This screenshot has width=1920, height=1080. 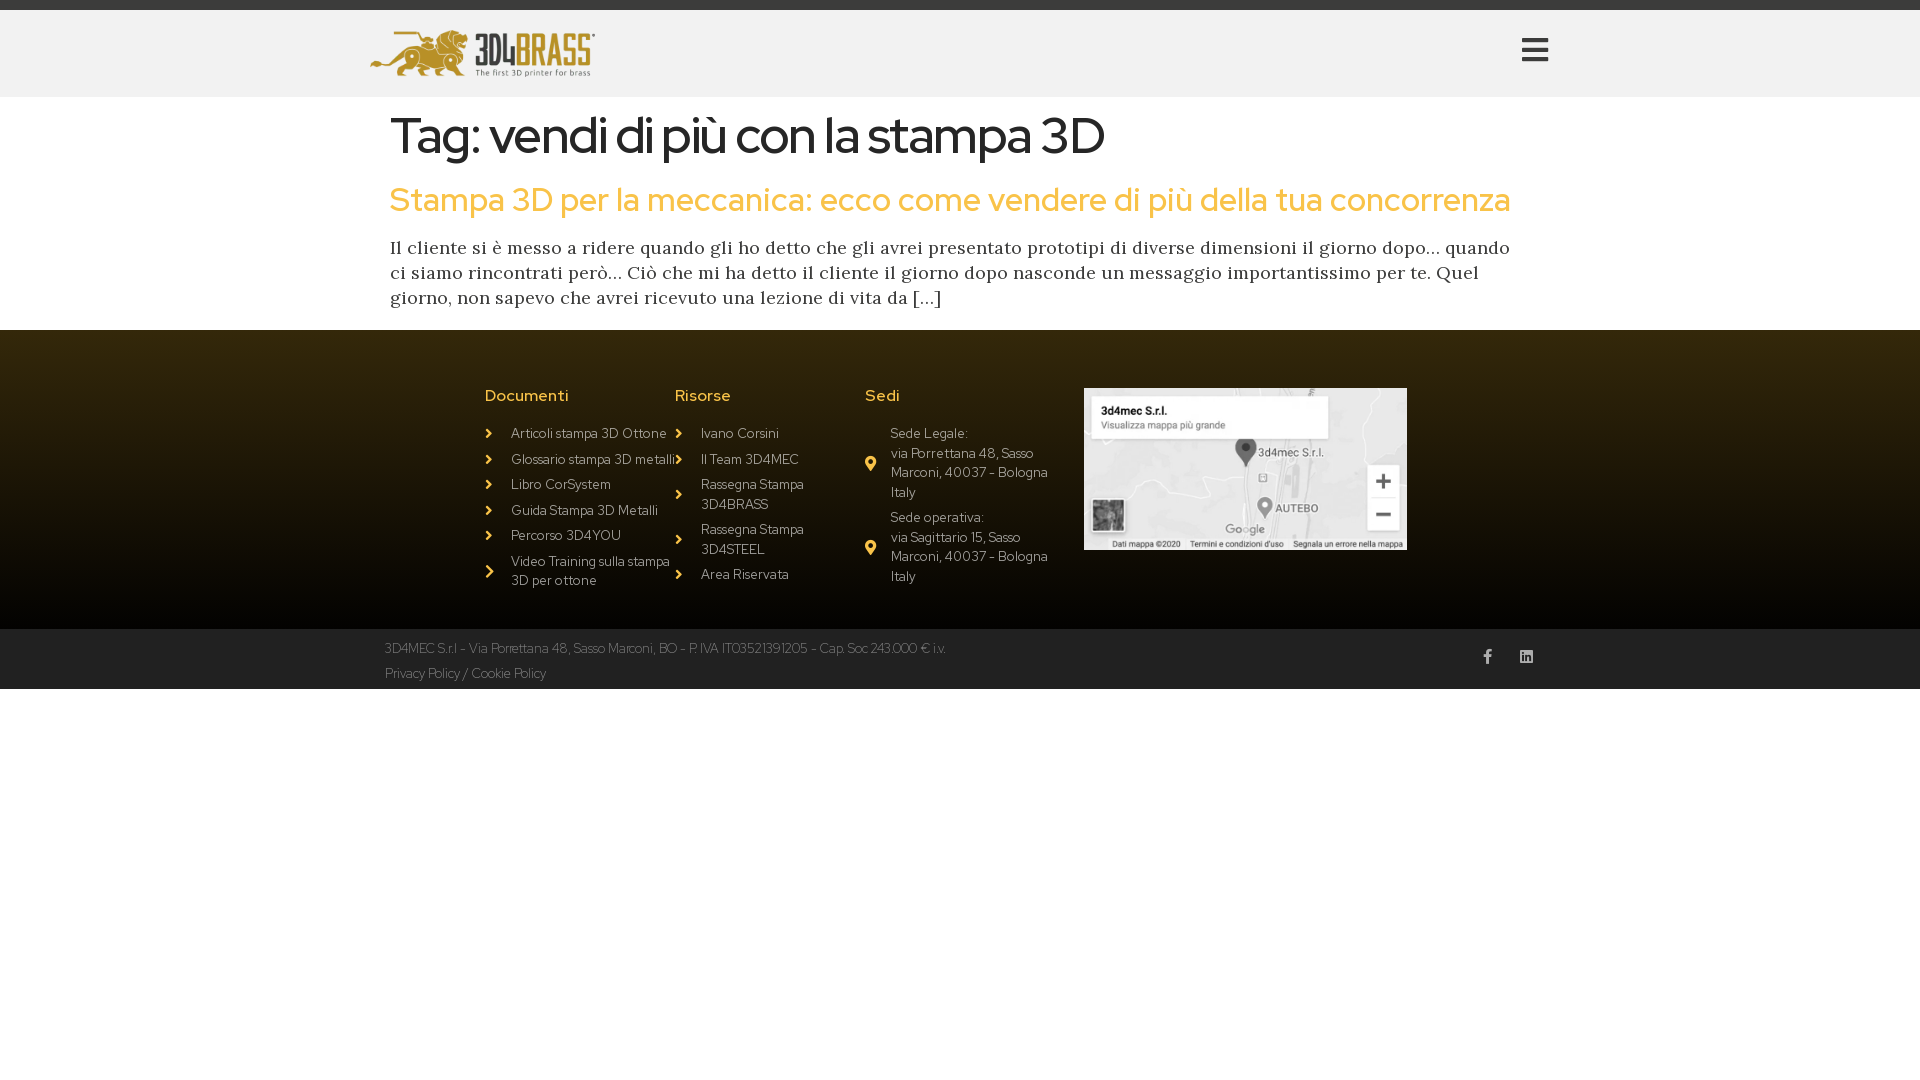 What do you see at coordinates (580, 572) in the screenshot?
I see `Video Training sulla stampa 3D per ottone` at bounding box center [580, 572].